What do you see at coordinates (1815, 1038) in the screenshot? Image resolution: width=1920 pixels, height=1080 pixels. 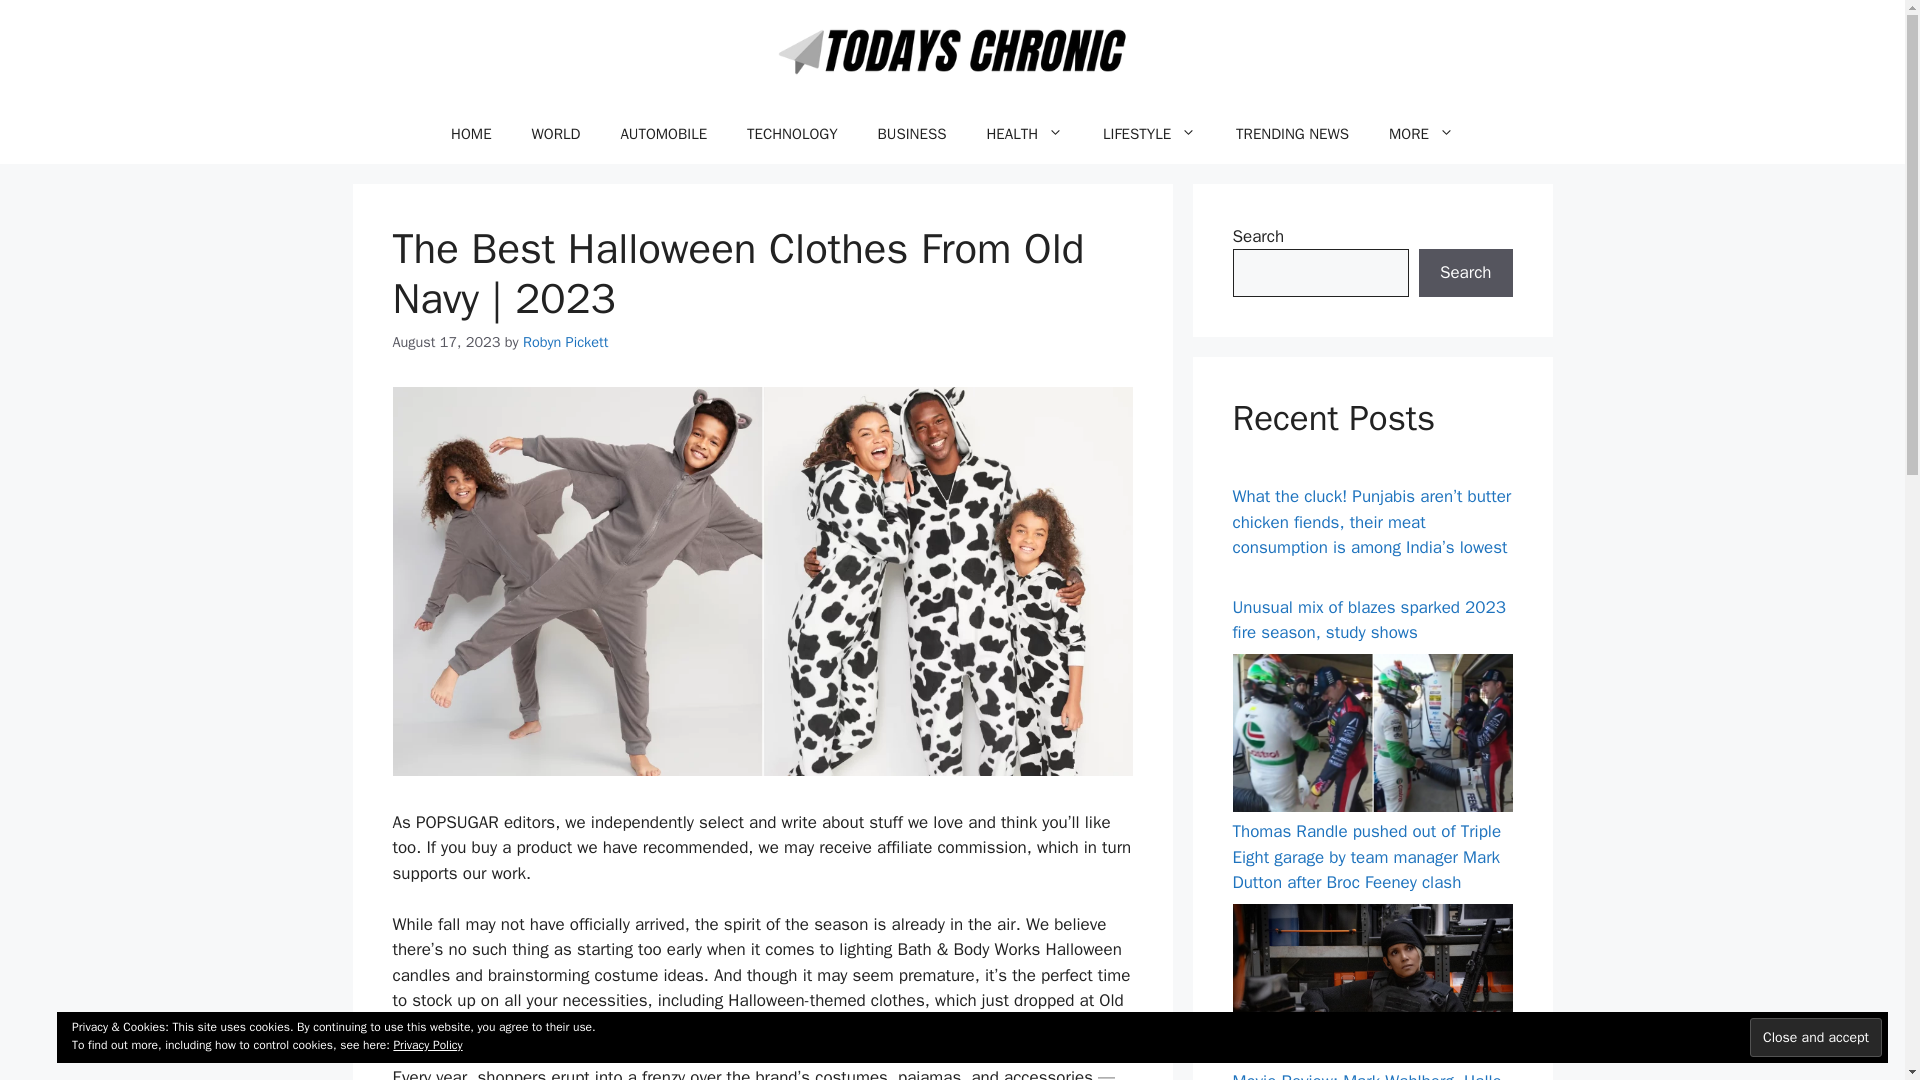 I see `Close and accept` at bounding box center [1815, 1038].